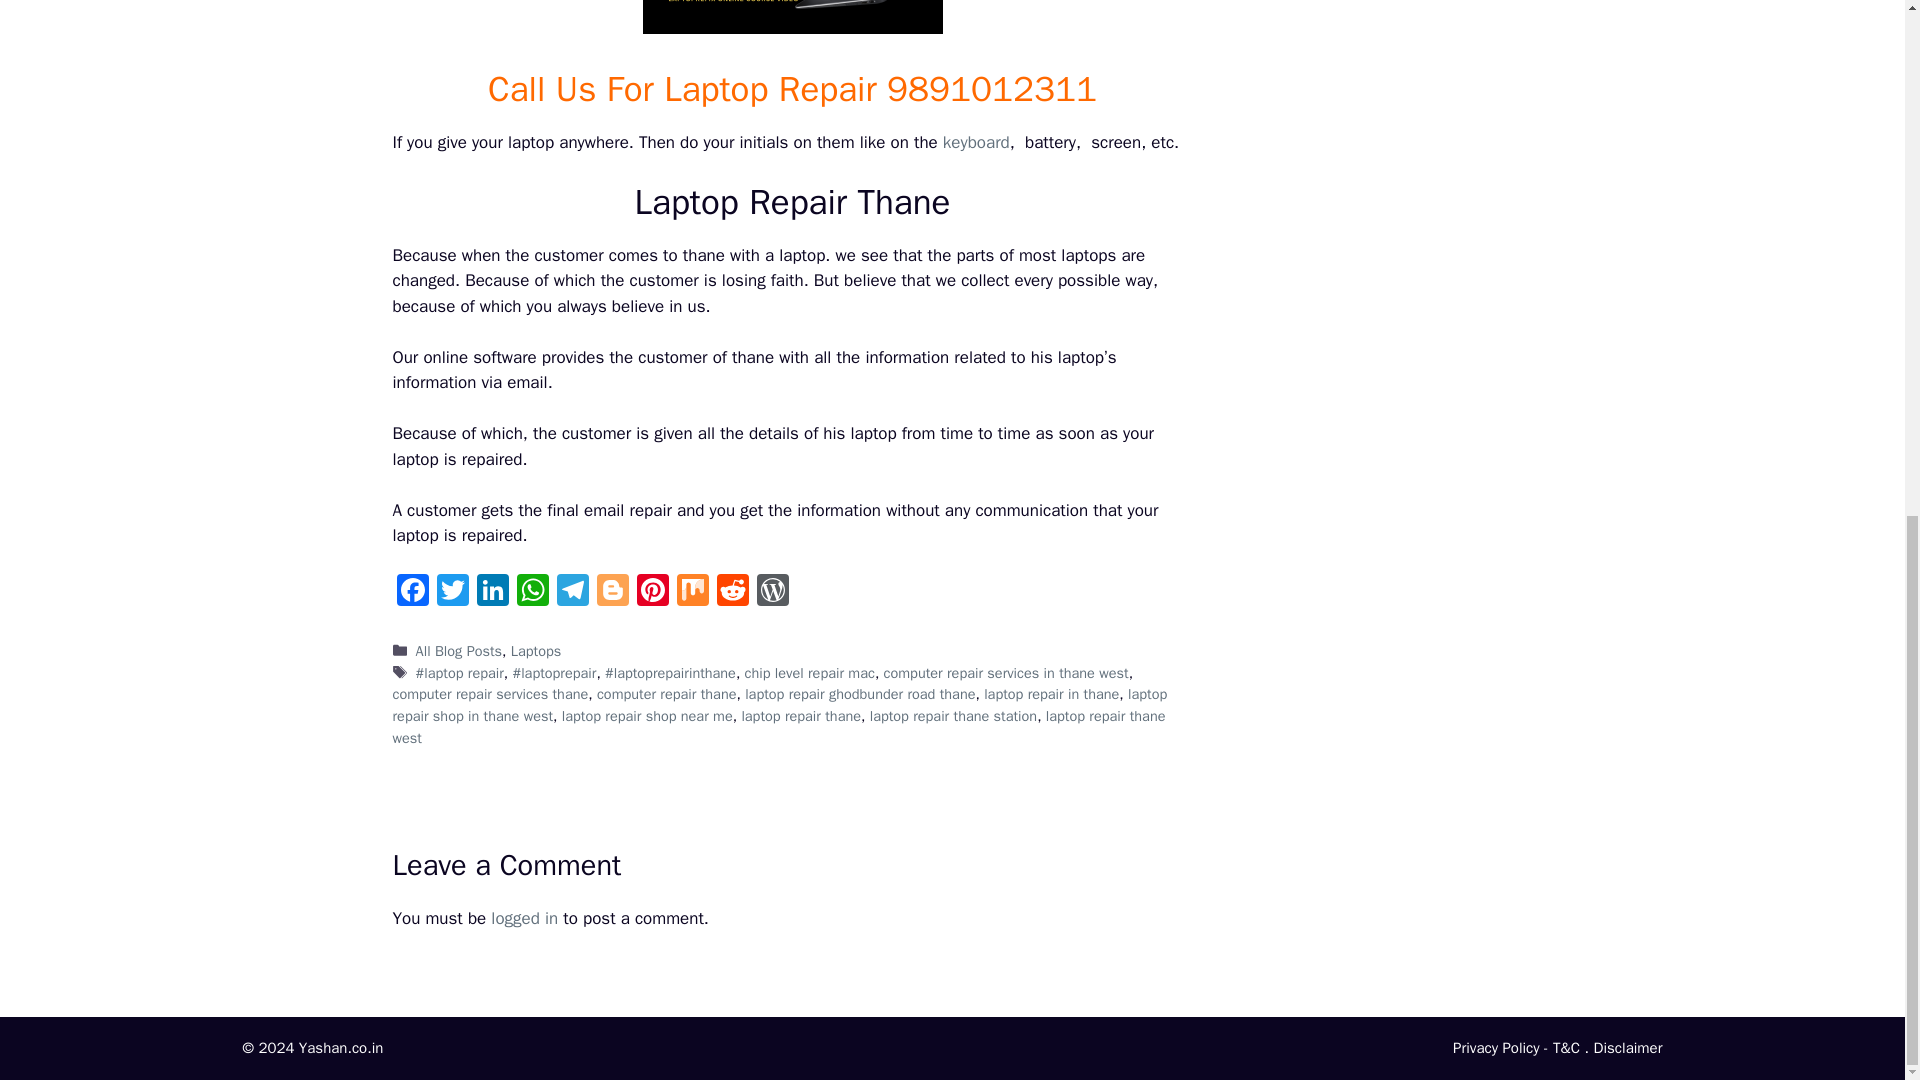 This screenshot has width=1920, height=1080. Describe the element at coordinates (772, 592) in the screenshot. I see `WordPress` at that location.